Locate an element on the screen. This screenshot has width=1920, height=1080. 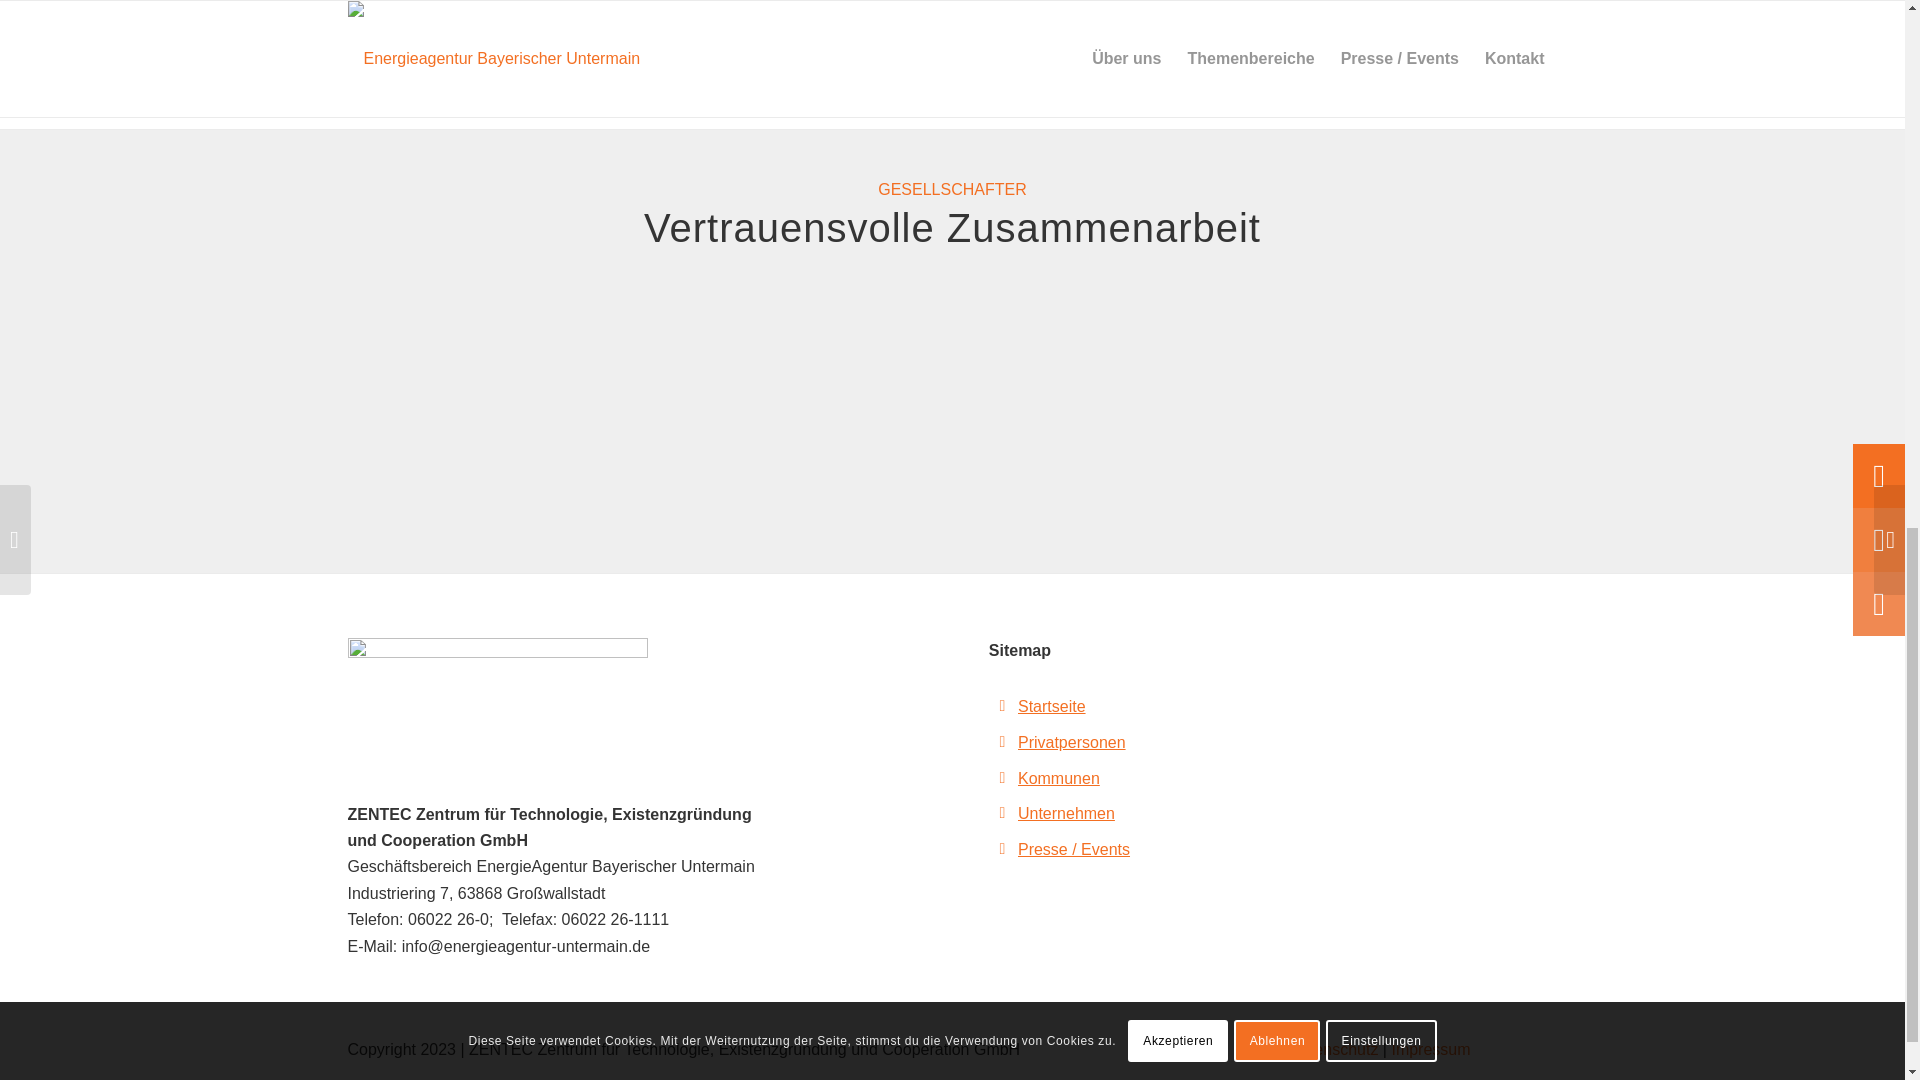
Startseite  is located at coordinates (1052, 706).